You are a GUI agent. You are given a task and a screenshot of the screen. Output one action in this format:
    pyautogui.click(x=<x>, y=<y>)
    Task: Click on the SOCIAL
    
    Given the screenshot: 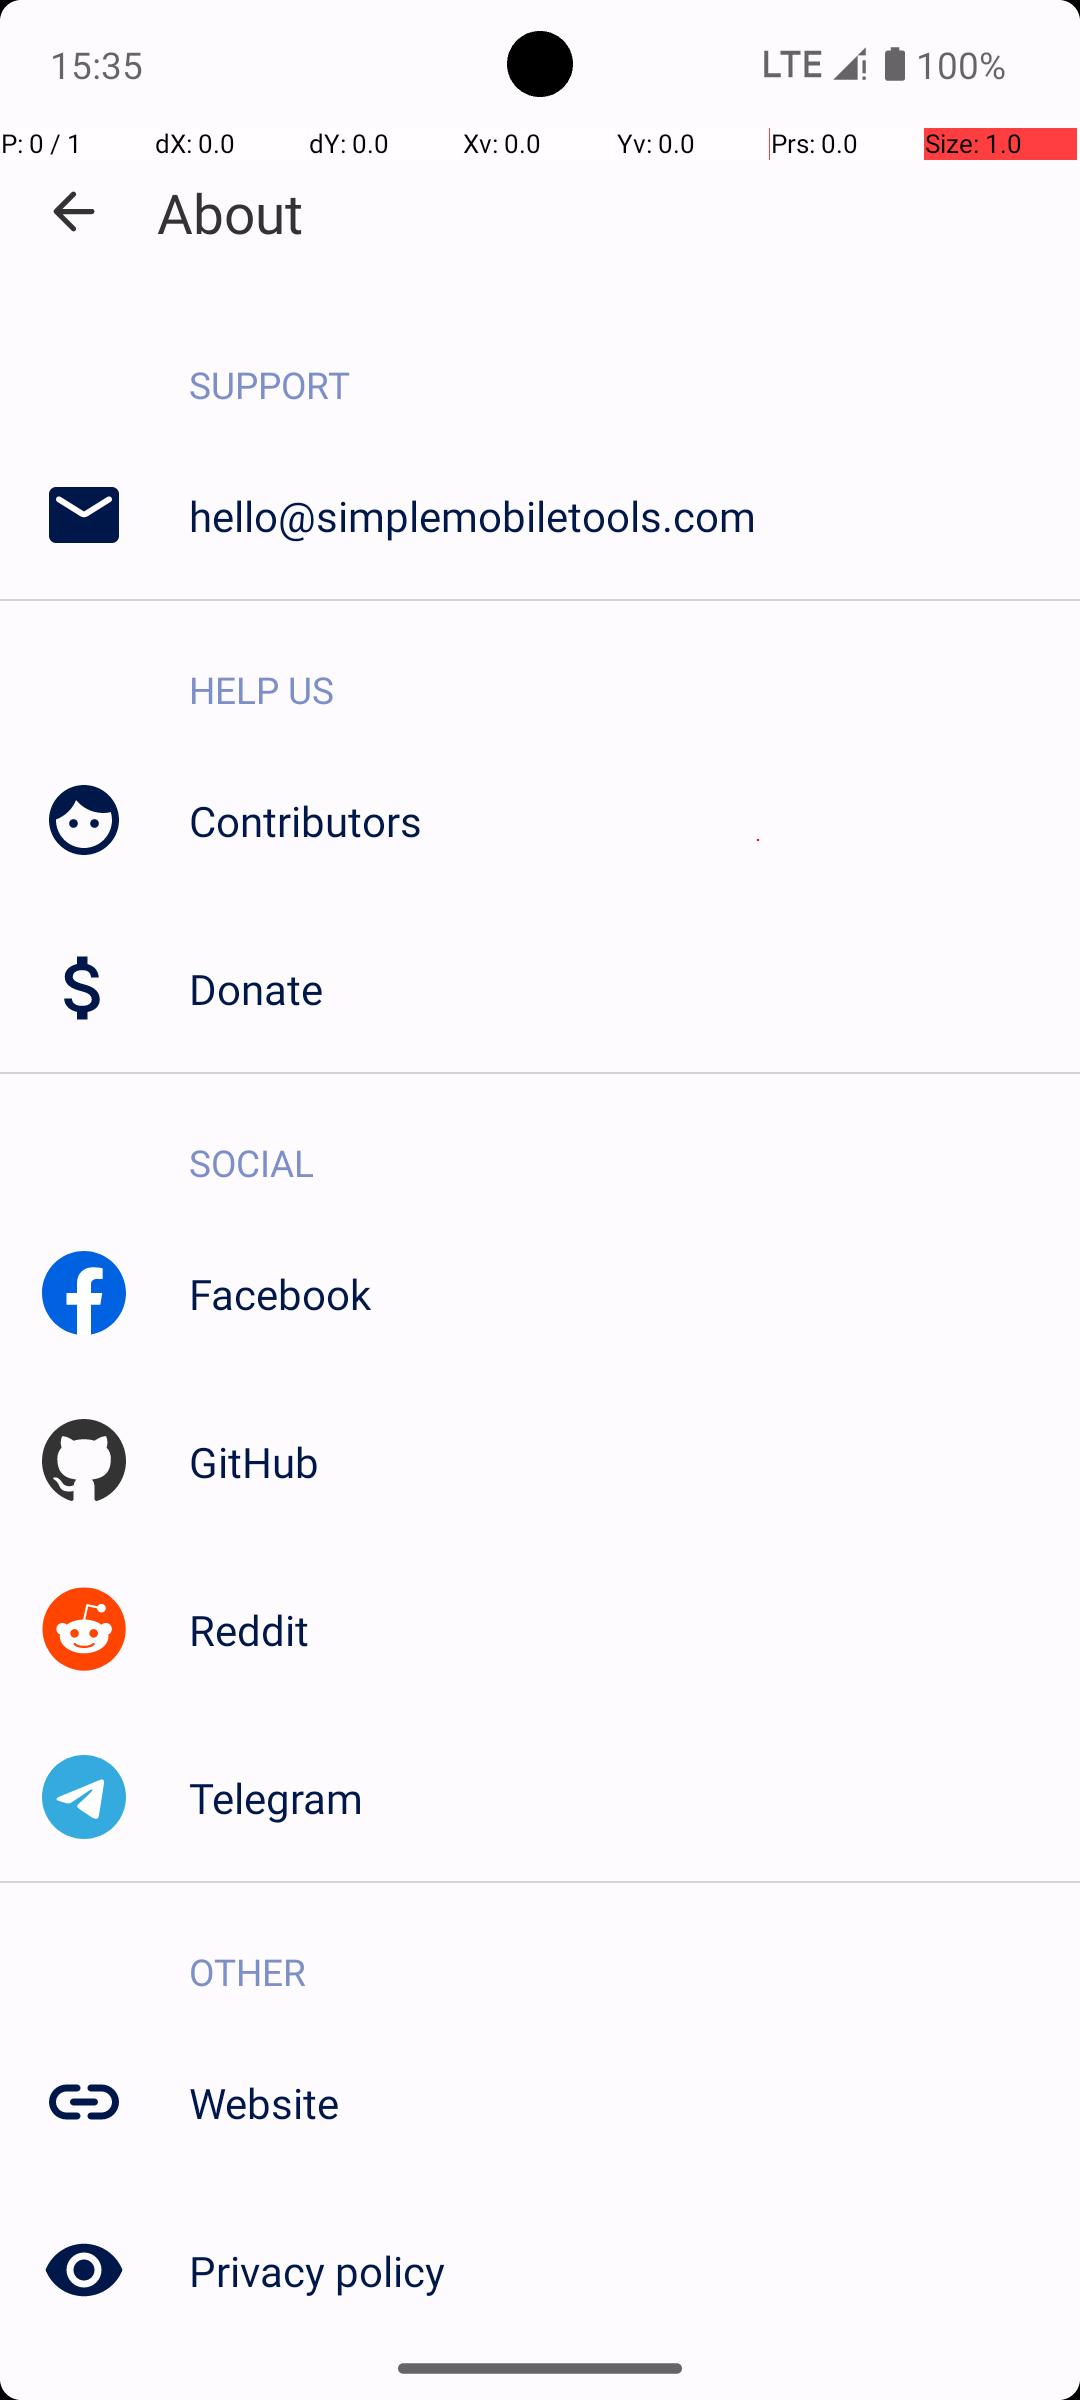 What is the action you would take?
    pyautogui.click(x=634, y=1142)
    